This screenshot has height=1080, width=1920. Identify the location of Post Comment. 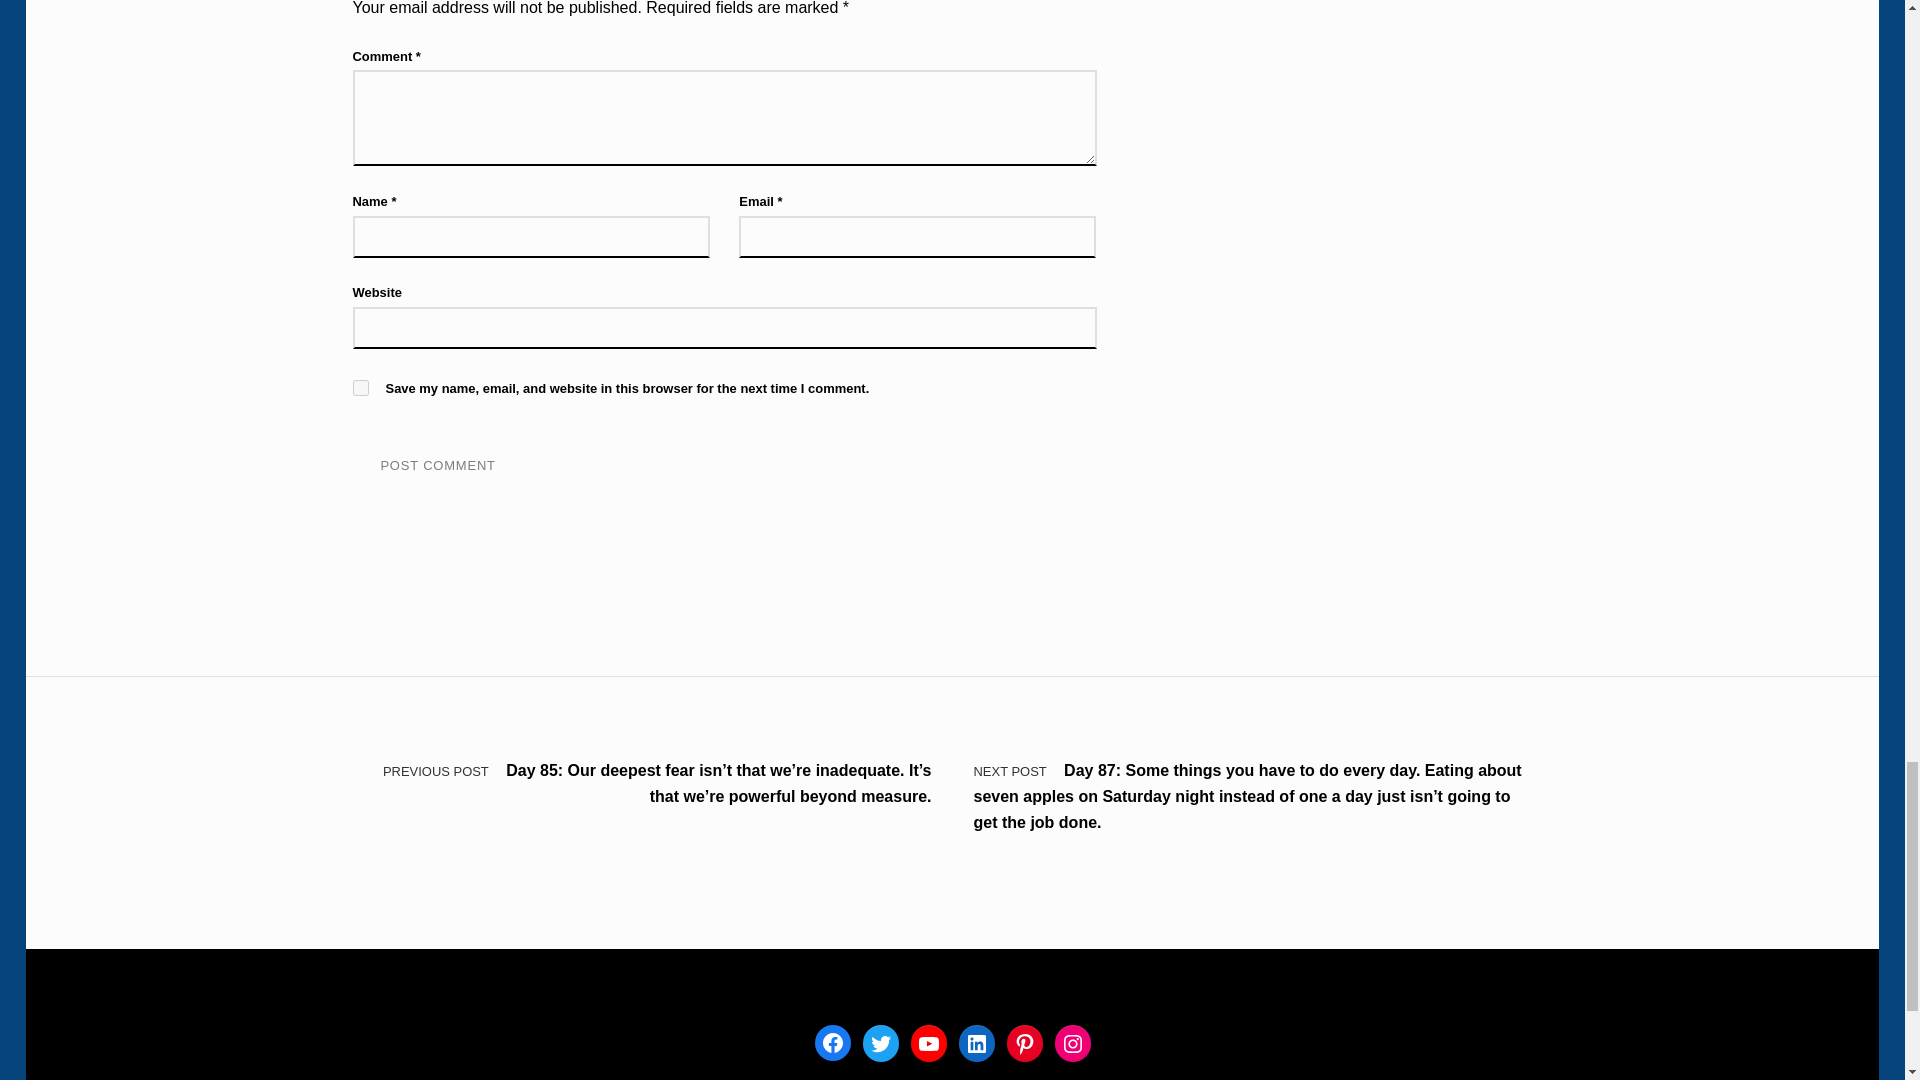
(436, 466).